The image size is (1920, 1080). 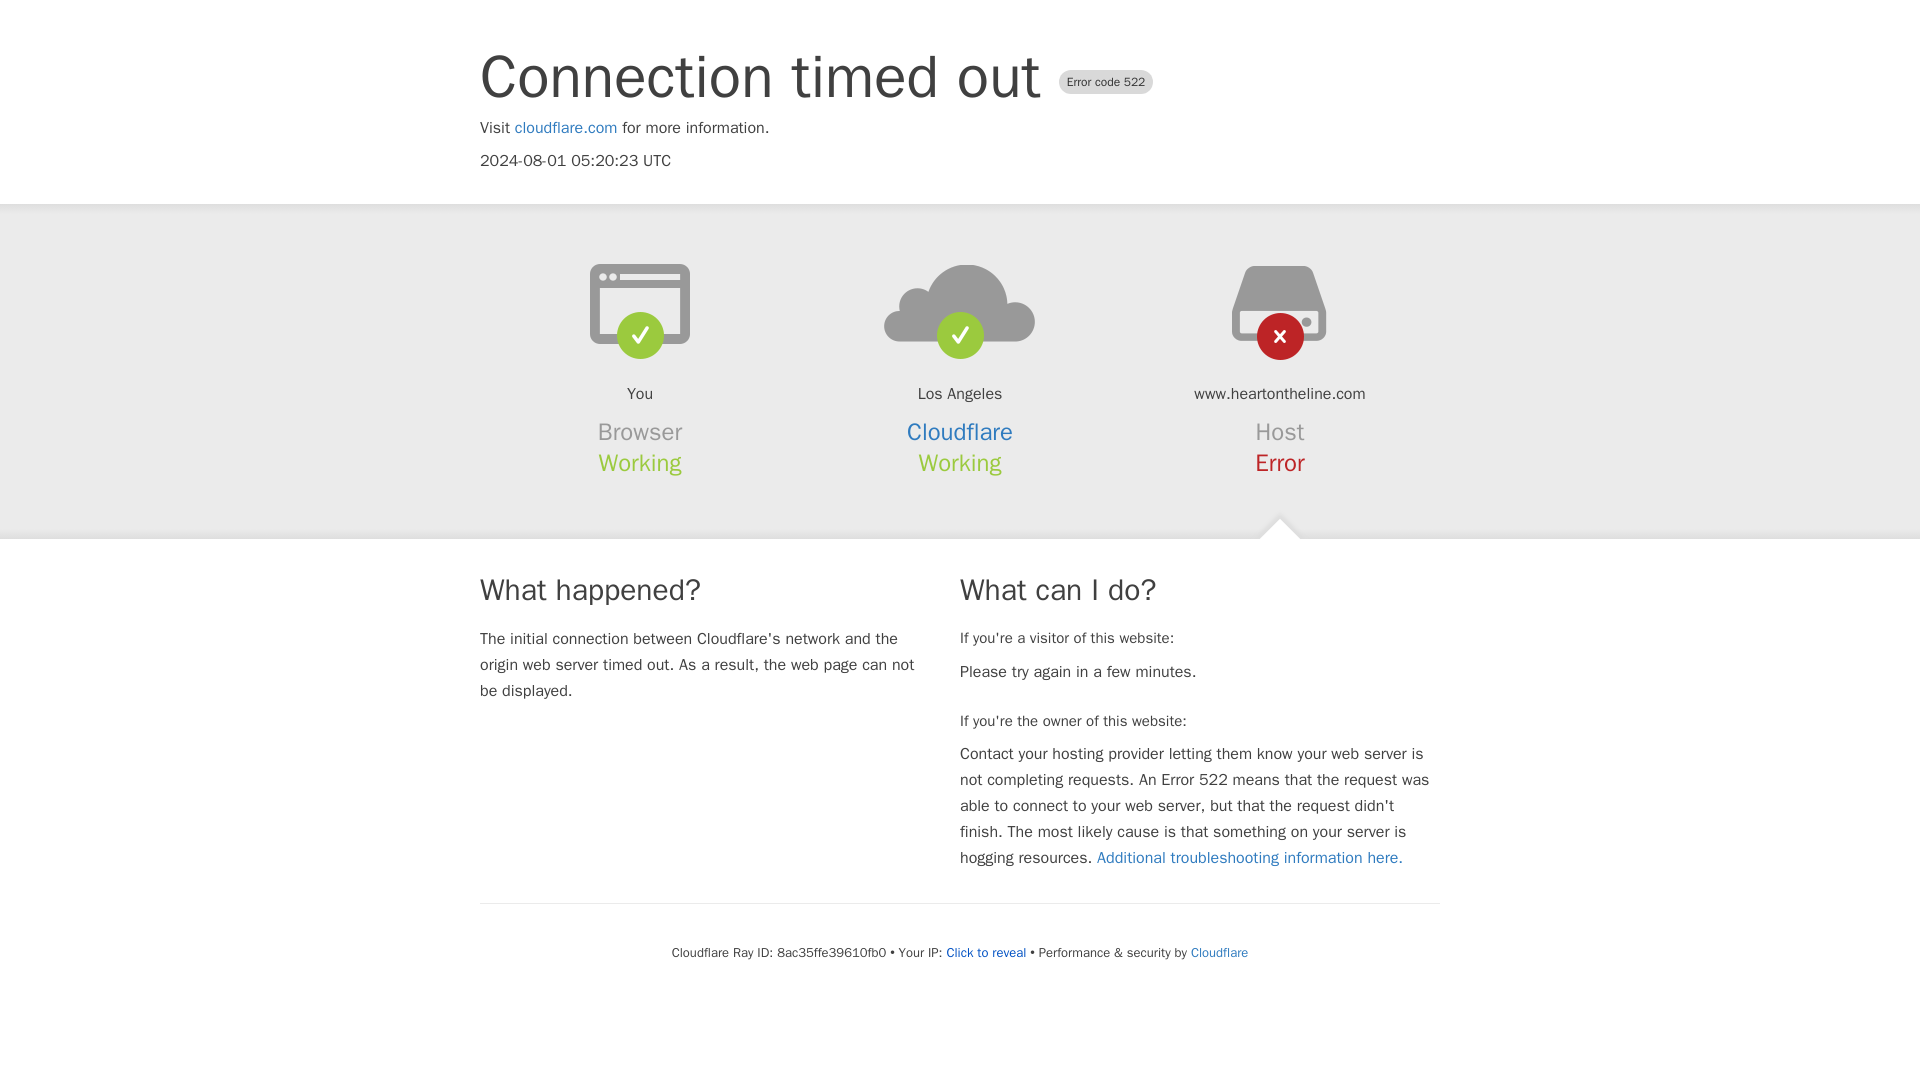 I want to click on Click to reveal, so click(x=986, y=952).